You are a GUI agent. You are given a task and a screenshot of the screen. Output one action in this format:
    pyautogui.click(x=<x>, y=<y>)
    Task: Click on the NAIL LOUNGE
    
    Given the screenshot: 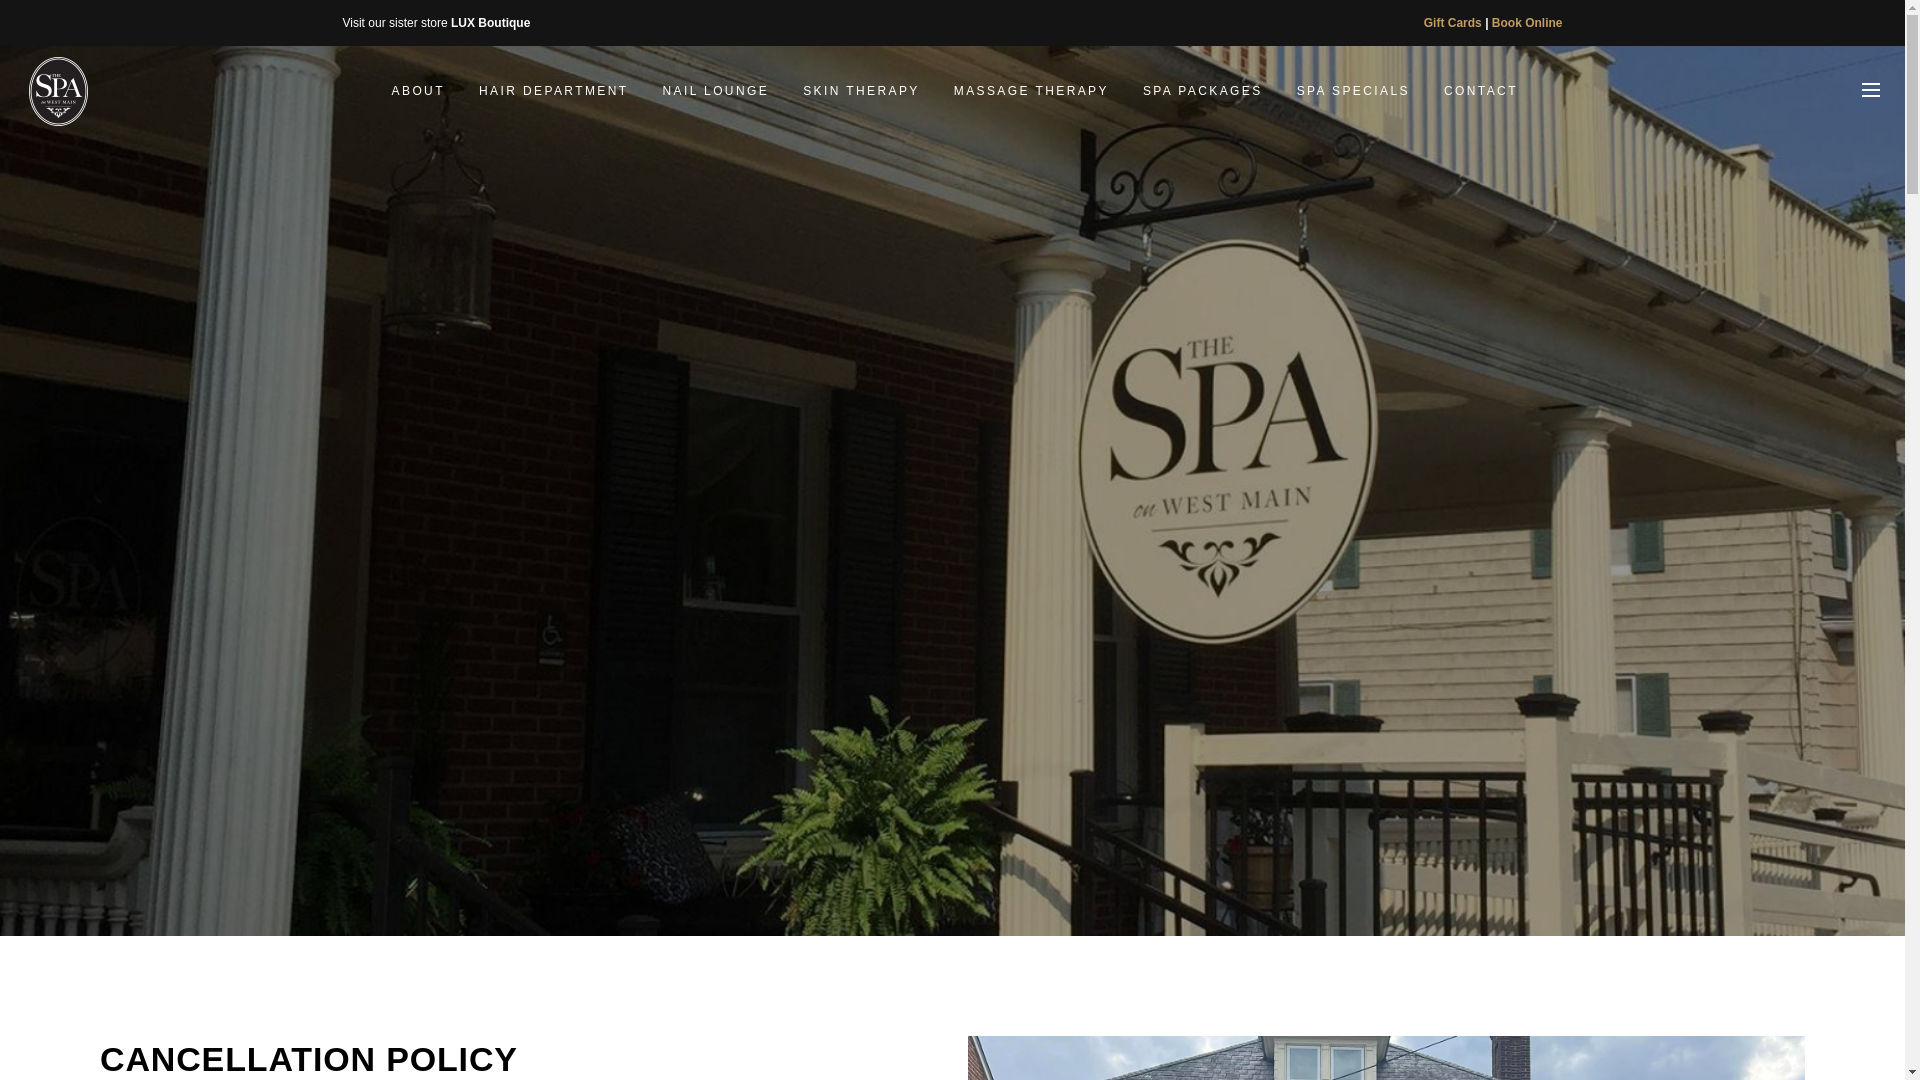 What is the action you would take?
    pyautogui.click(x=716, y=91)
    